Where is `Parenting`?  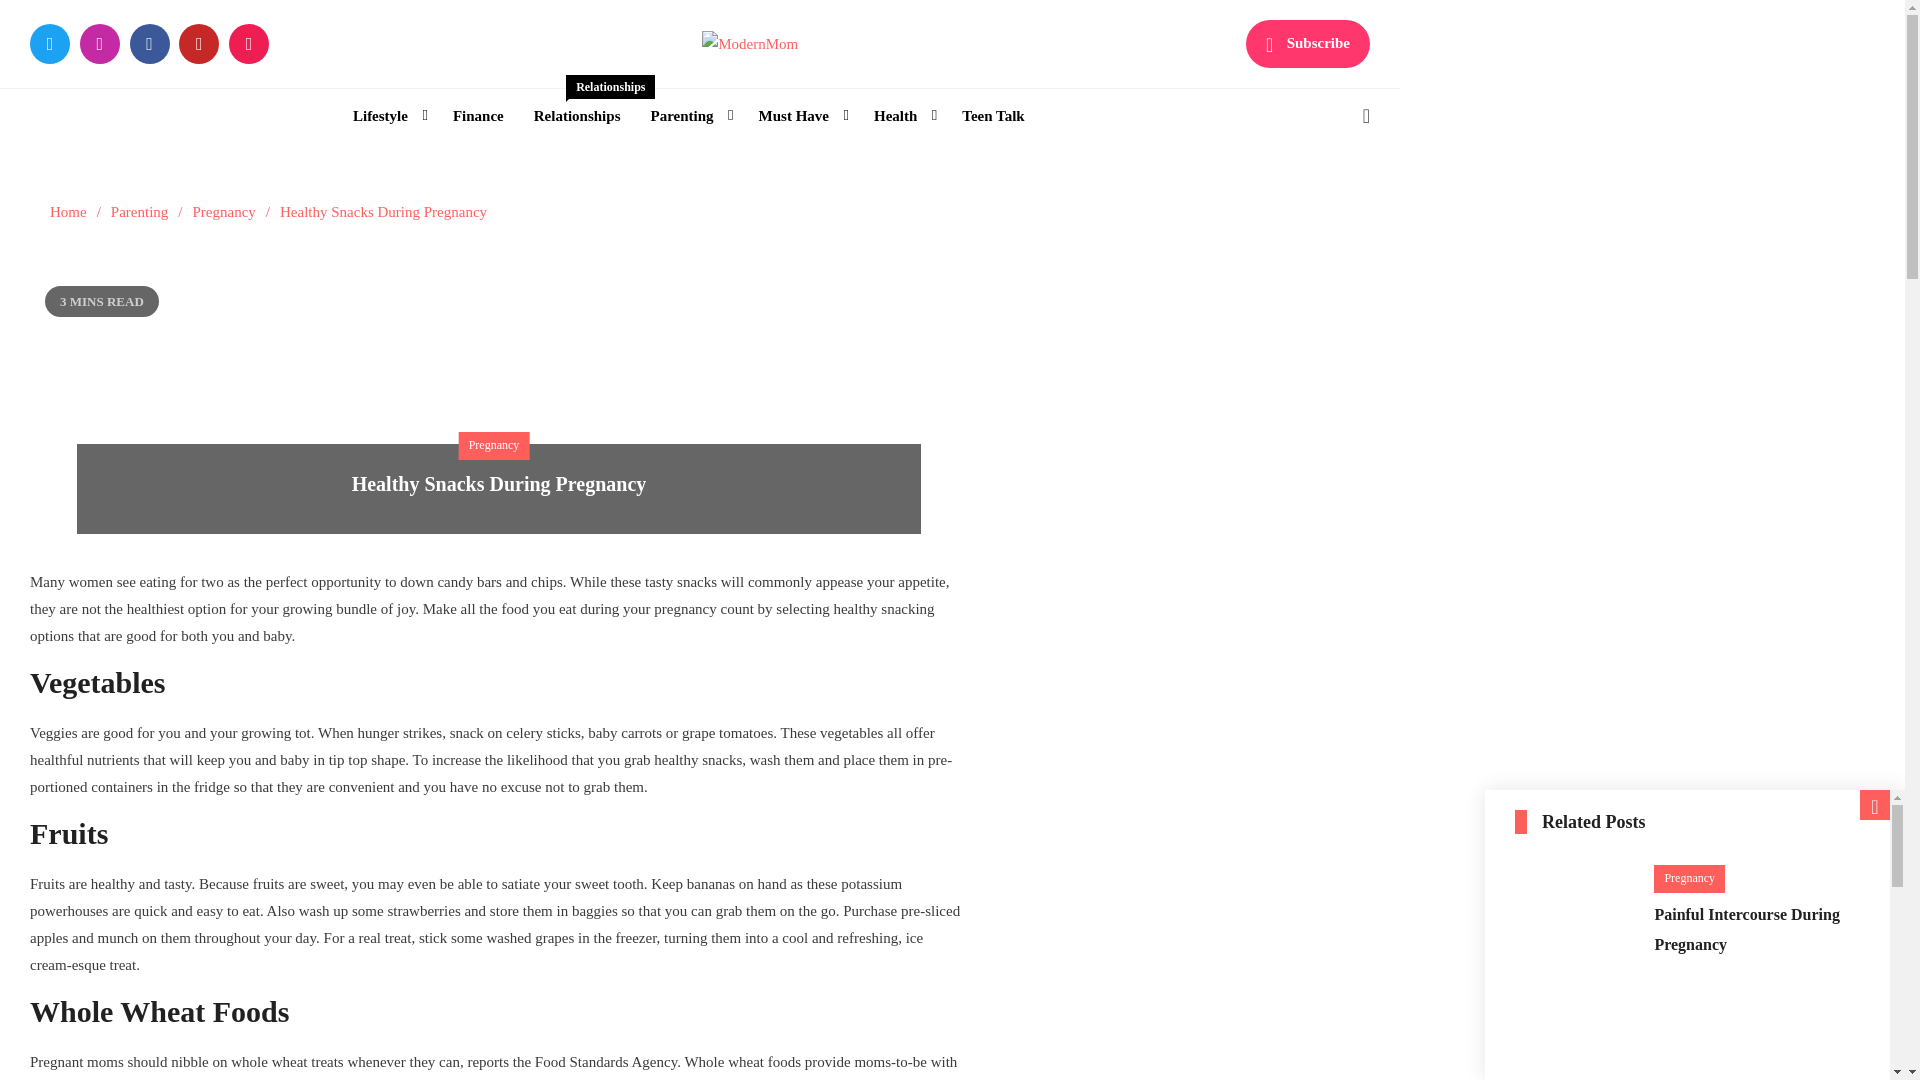
Parenting is located at coordinates (387, 116).